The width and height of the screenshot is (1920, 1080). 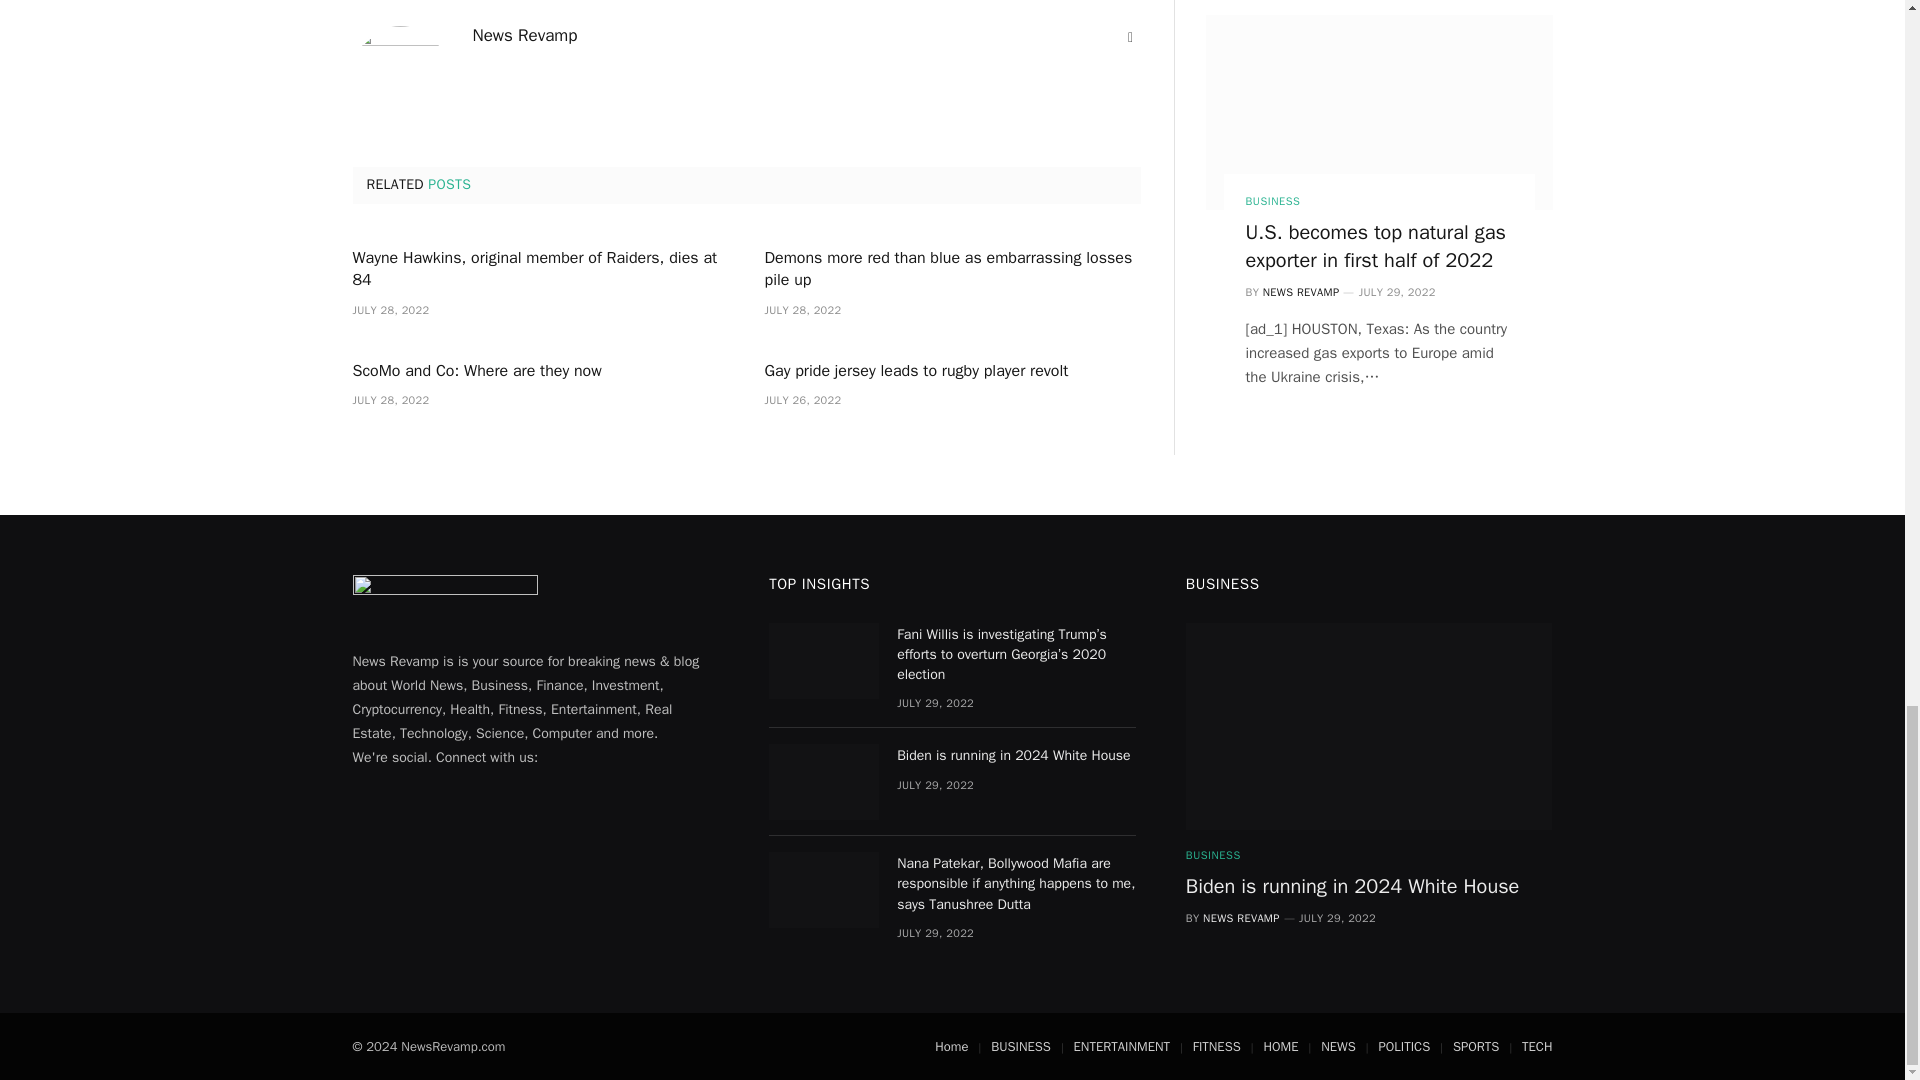 What do you see at coordinates (1130, 38) in the screenshot?
I see `Website` at bounding box center [1130, 38].